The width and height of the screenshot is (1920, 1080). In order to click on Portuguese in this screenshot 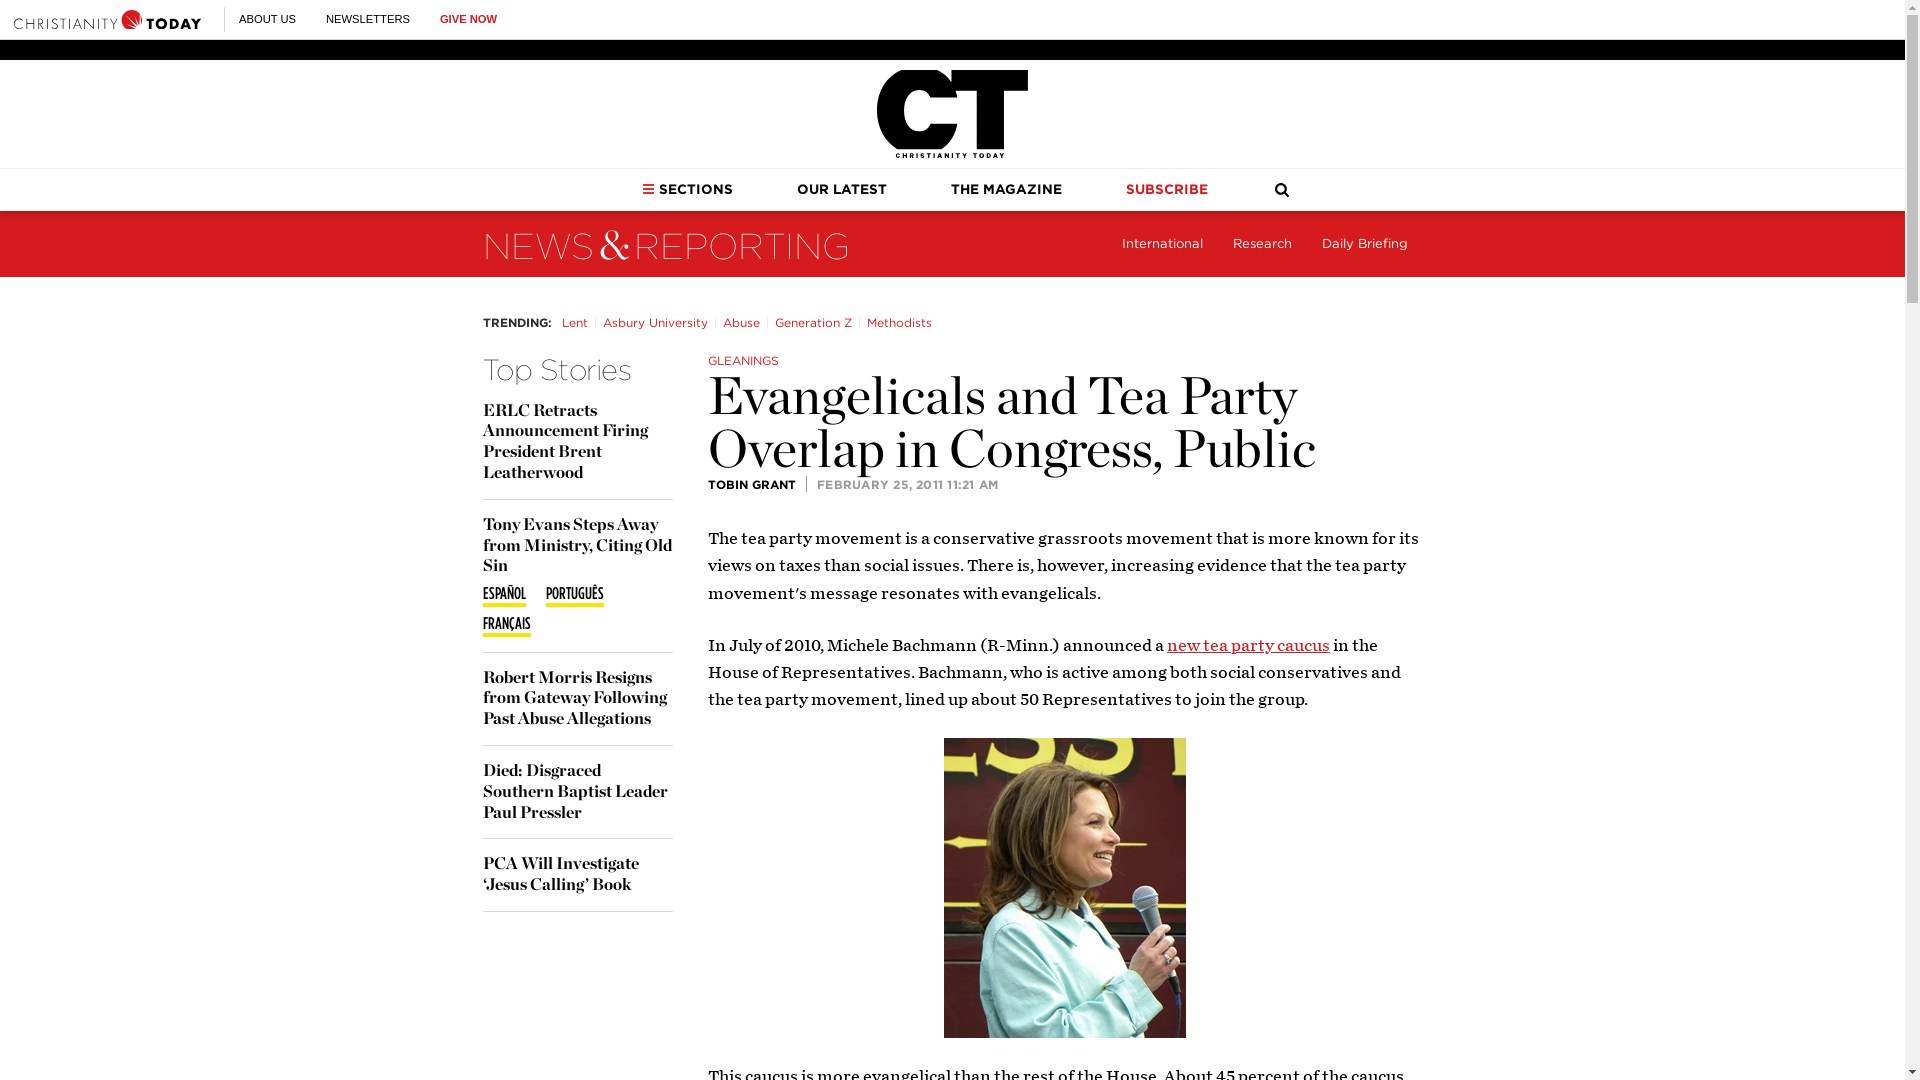, I will do `click(574, 595)`.